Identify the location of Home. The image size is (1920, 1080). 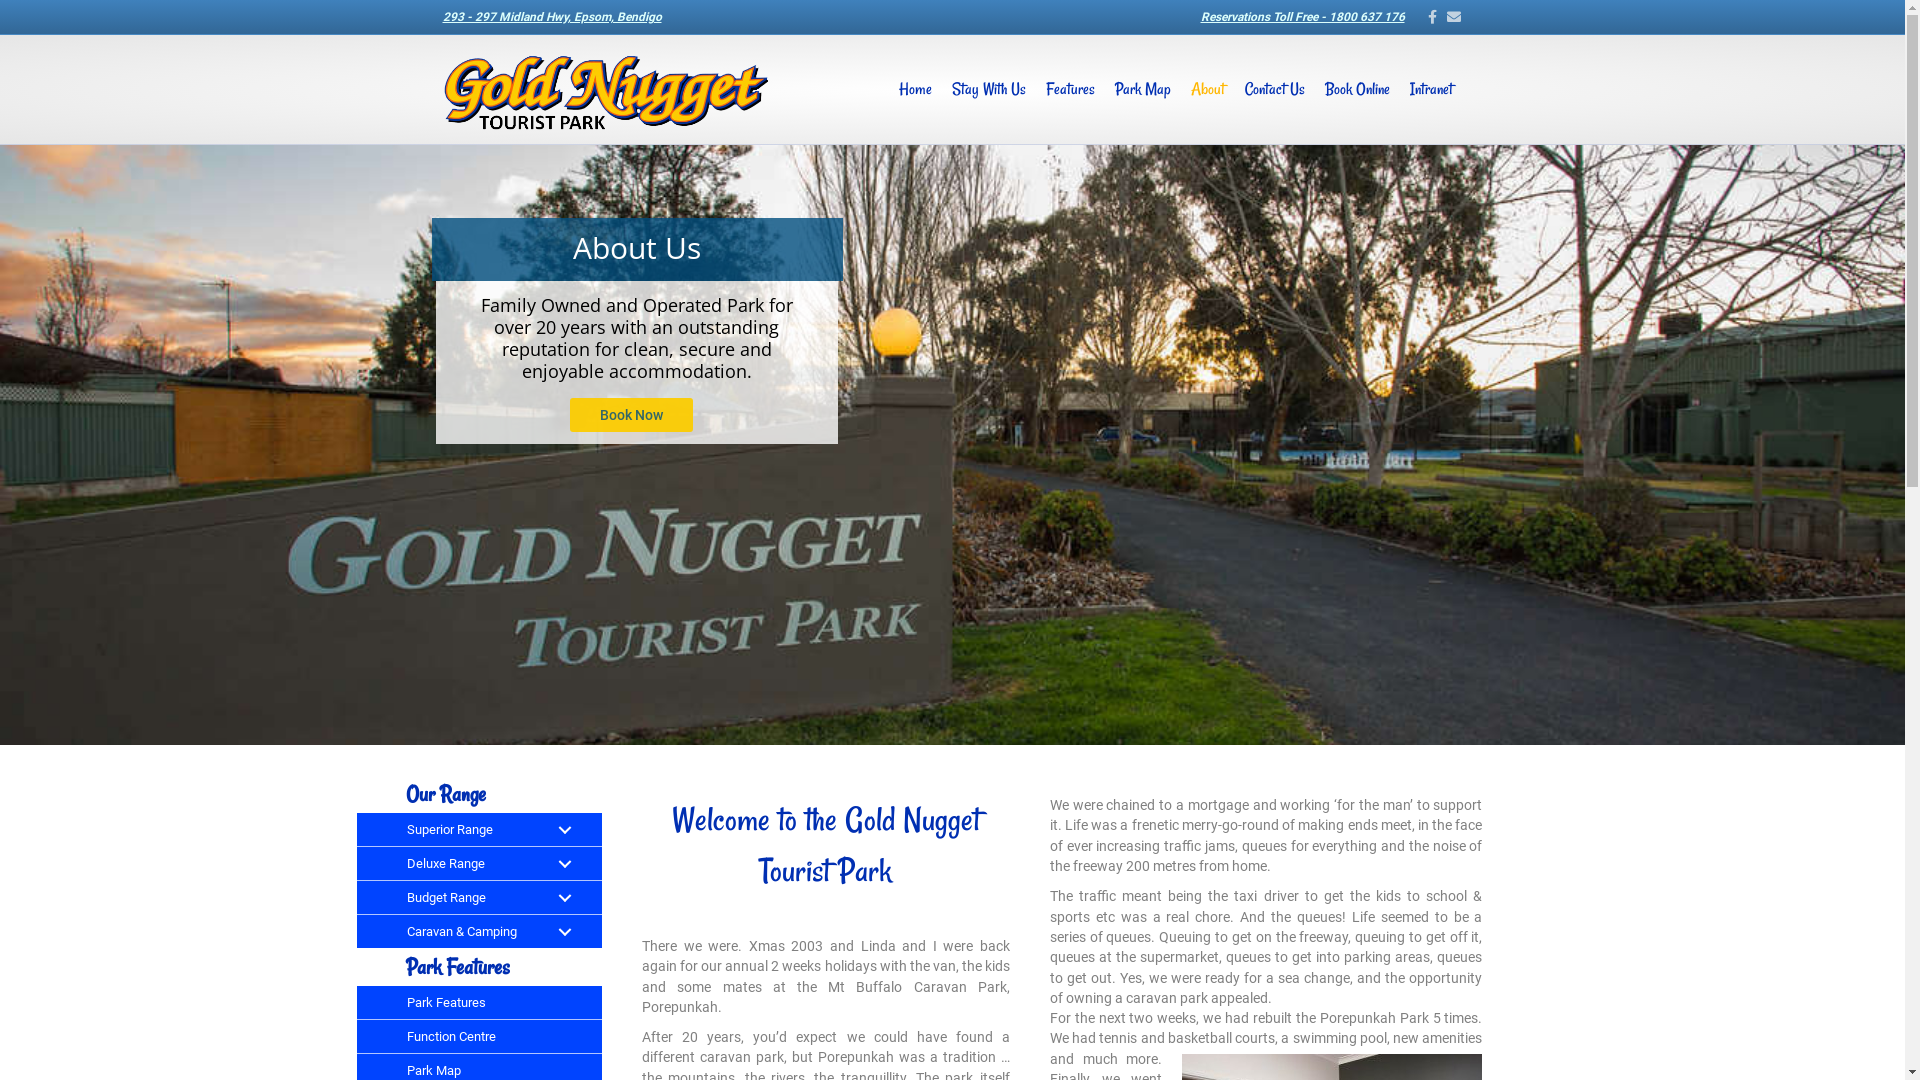
(914, 90).